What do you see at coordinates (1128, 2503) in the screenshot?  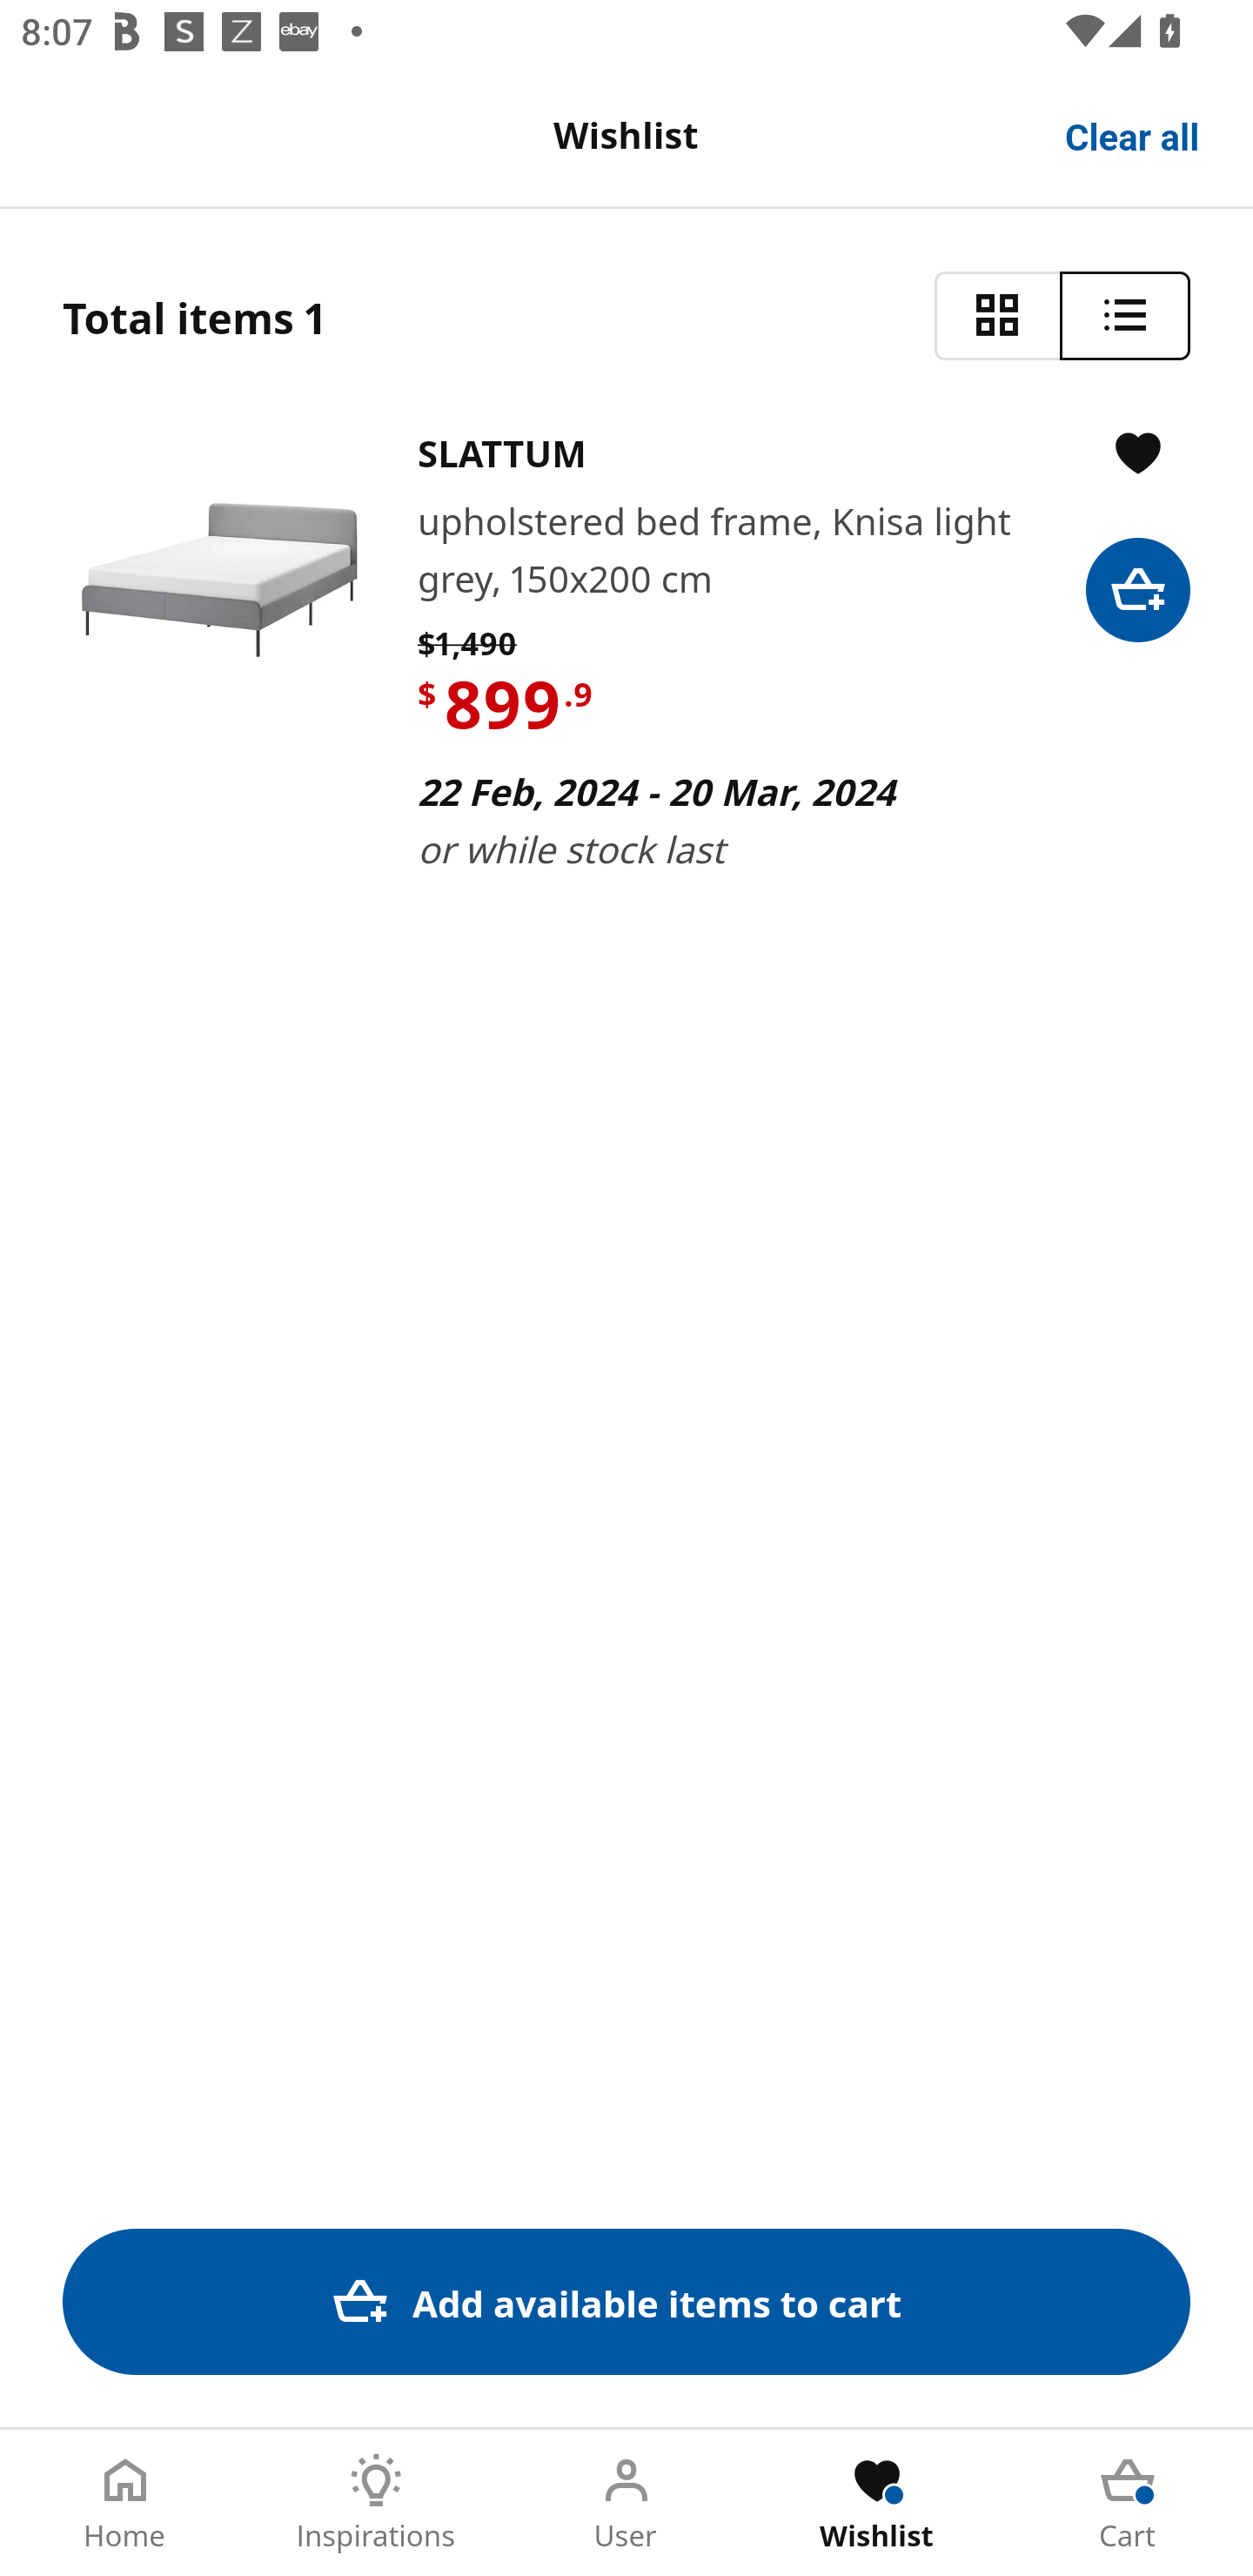 I see `Cart
Tab 5 of 5` at bounding box center [1128, 2503].